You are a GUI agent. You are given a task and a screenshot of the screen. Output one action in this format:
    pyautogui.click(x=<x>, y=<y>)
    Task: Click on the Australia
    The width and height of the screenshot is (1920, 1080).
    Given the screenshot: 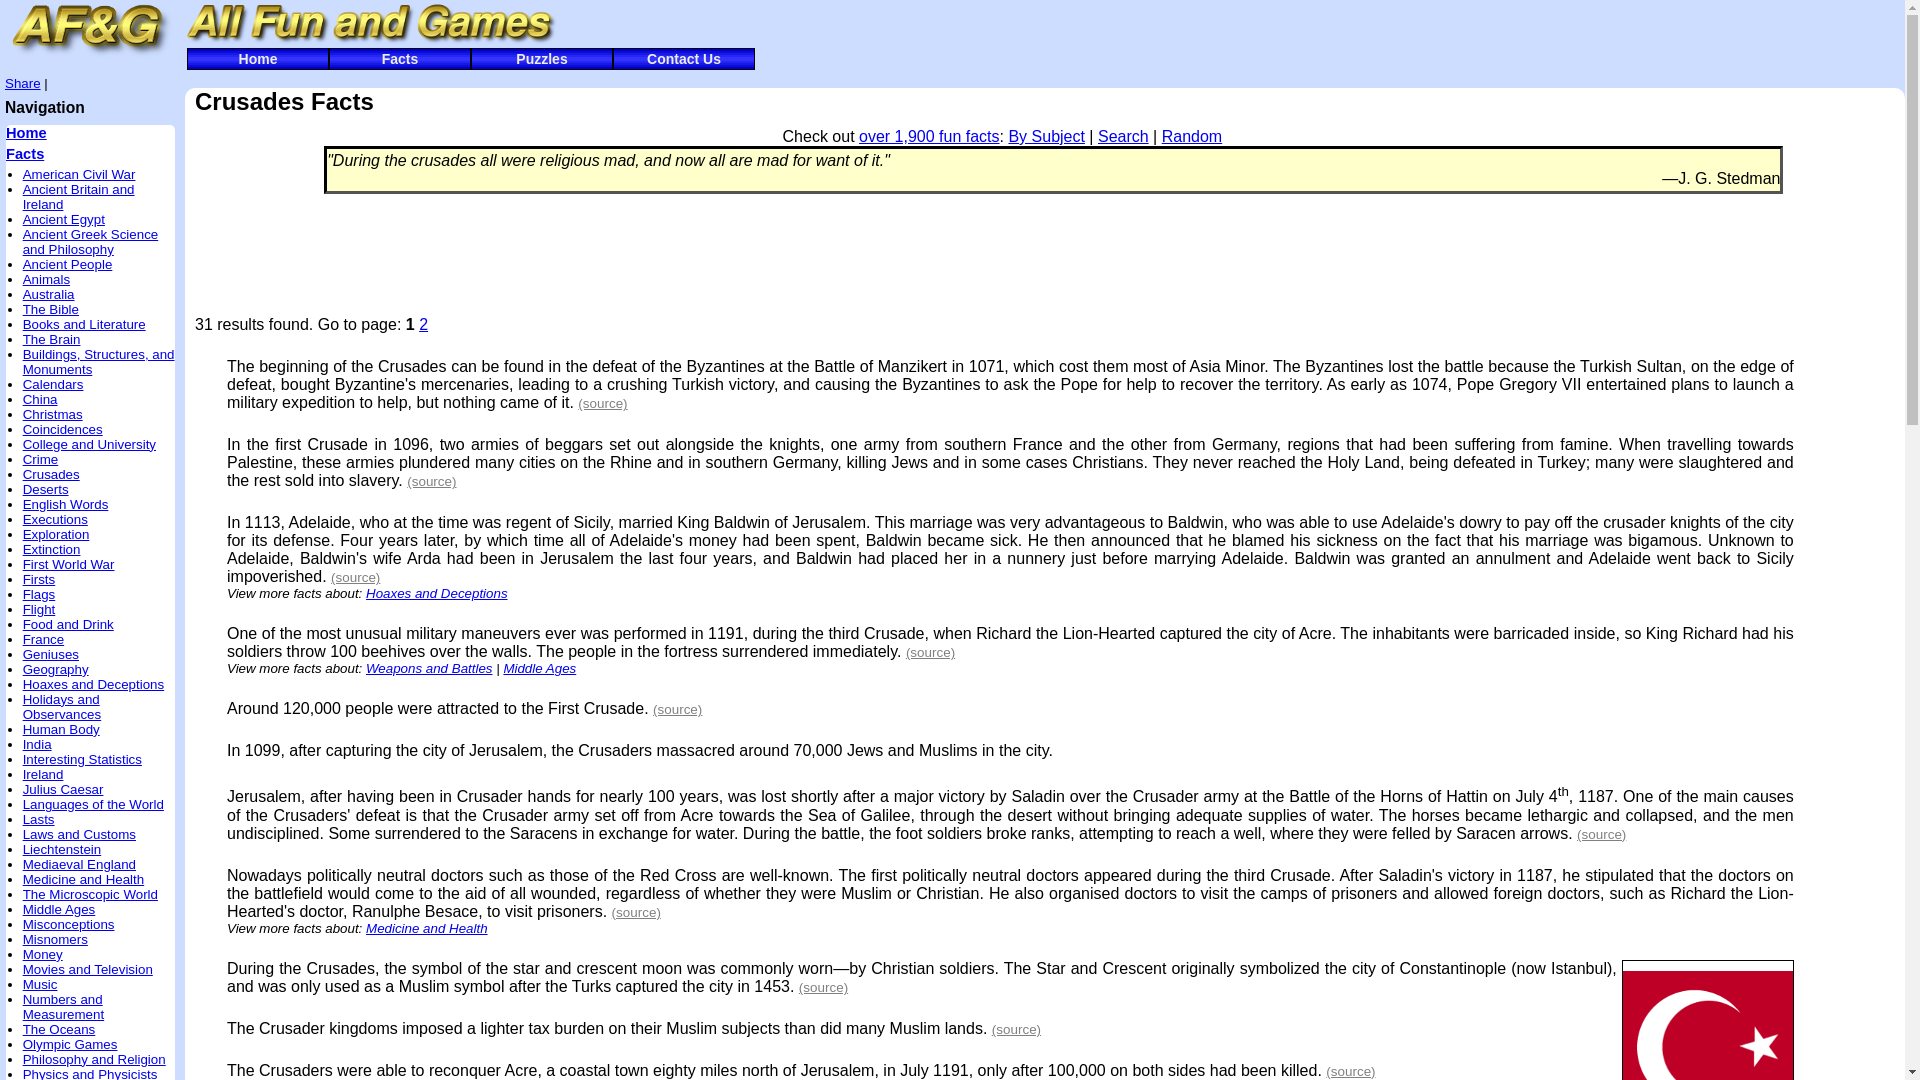 What is the action you would take?
    pyautogui.click(x=48, y=294)
    